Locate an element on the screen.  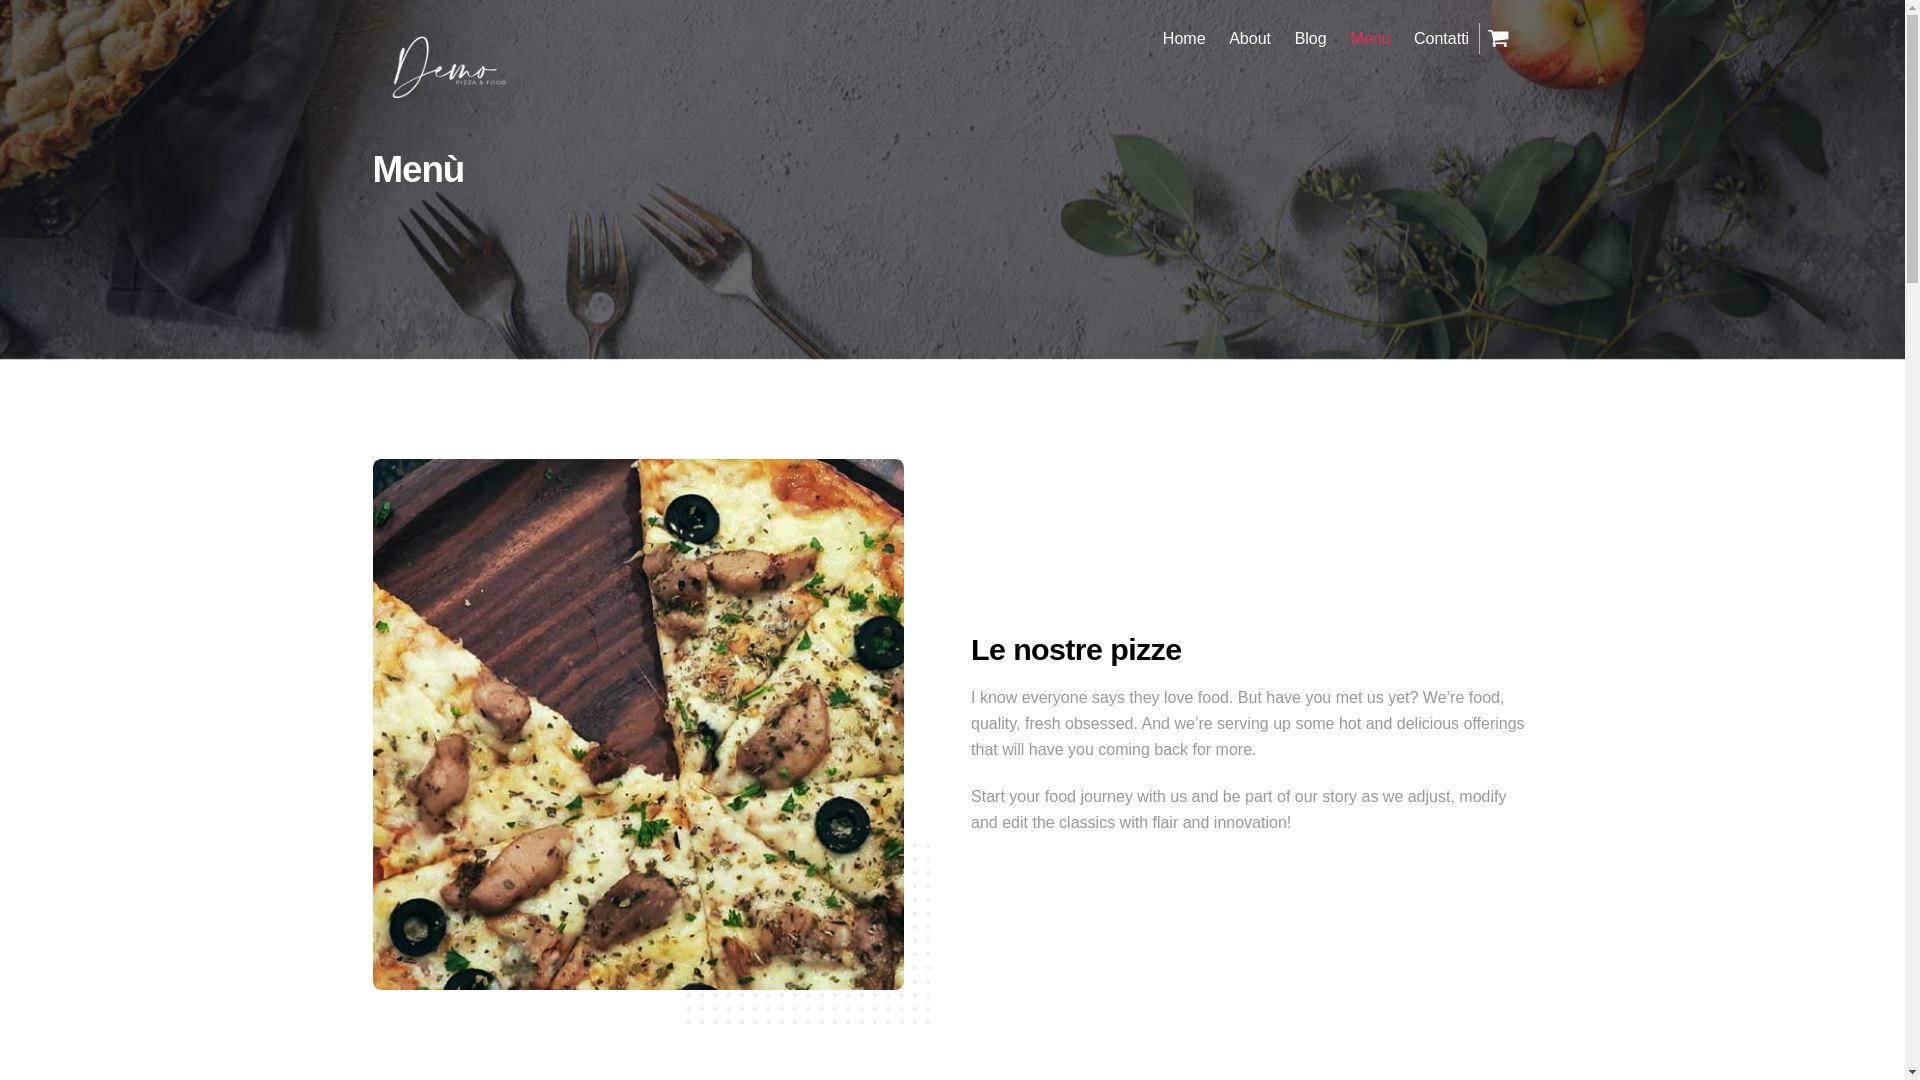
demo is located at coordinates (447, 100).